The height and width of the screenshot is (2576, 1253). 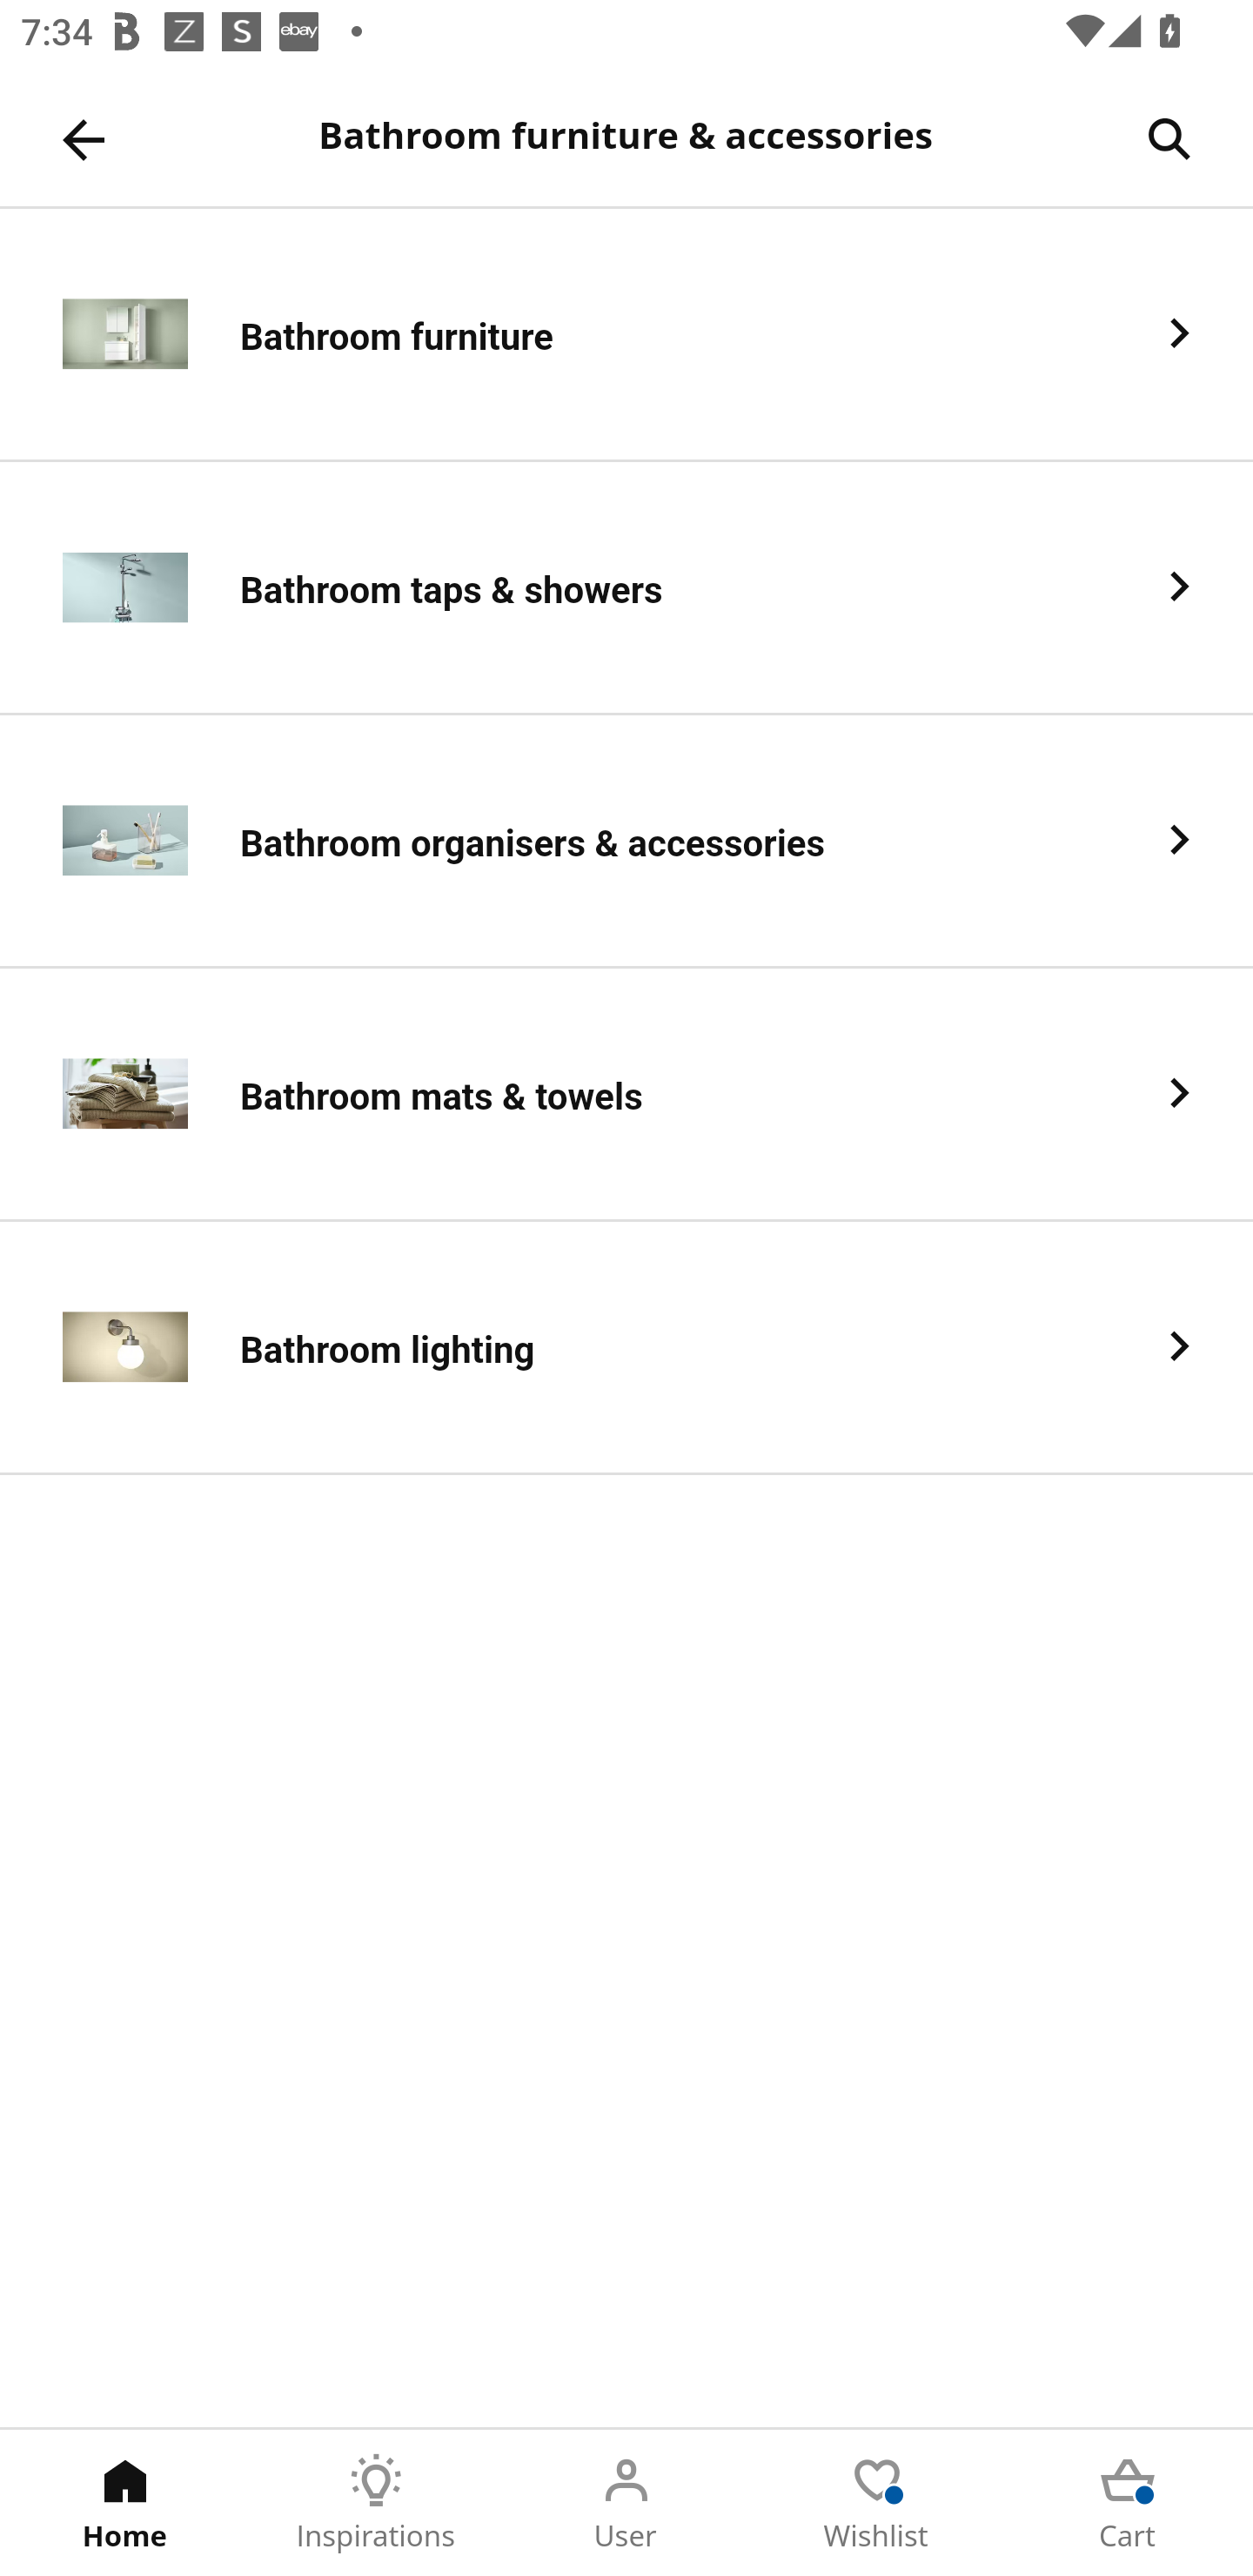 What do you see at coordinates (626, 1095) in the screenshot?
I see `Bathroom mats & towels` at bounding box center [626, 1095].